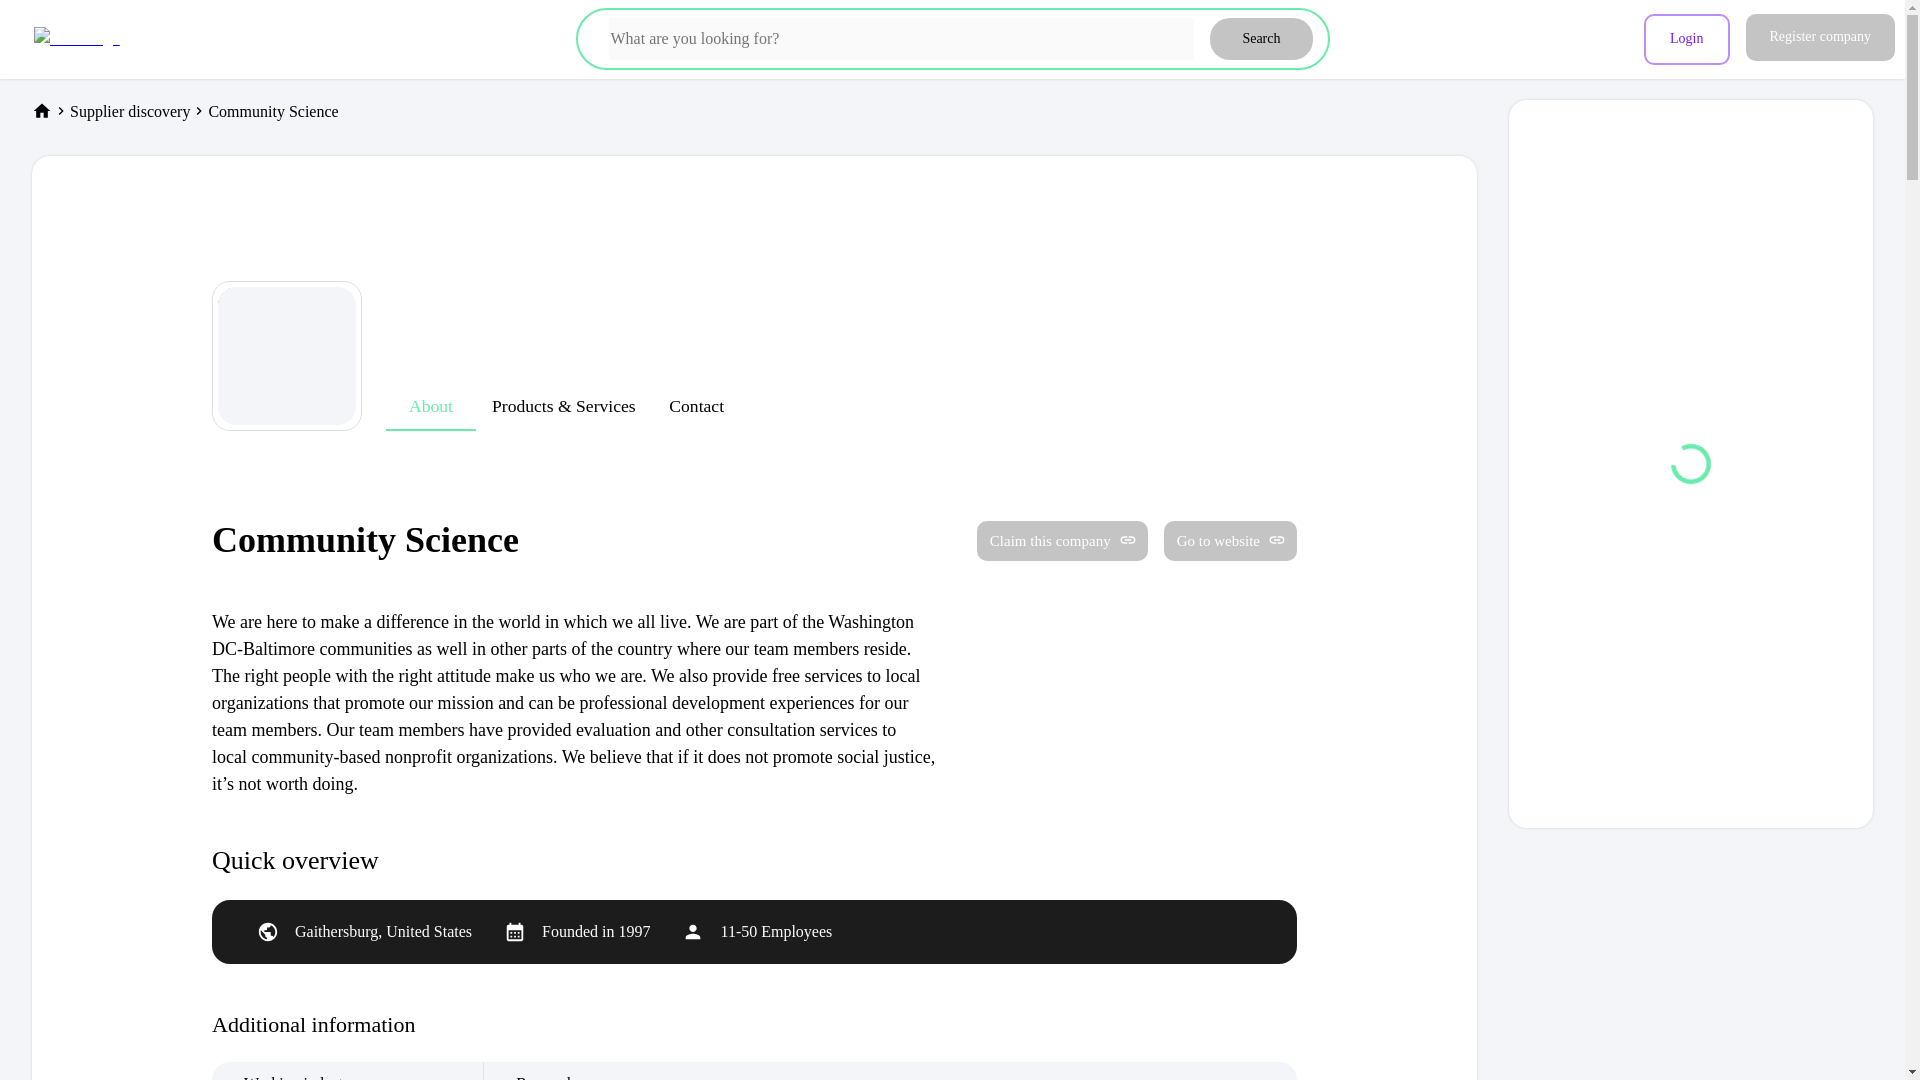  What do you see at coordinates (1686, 39) in the screenshot?
I see `Login` at bounding box center [1686, 39].